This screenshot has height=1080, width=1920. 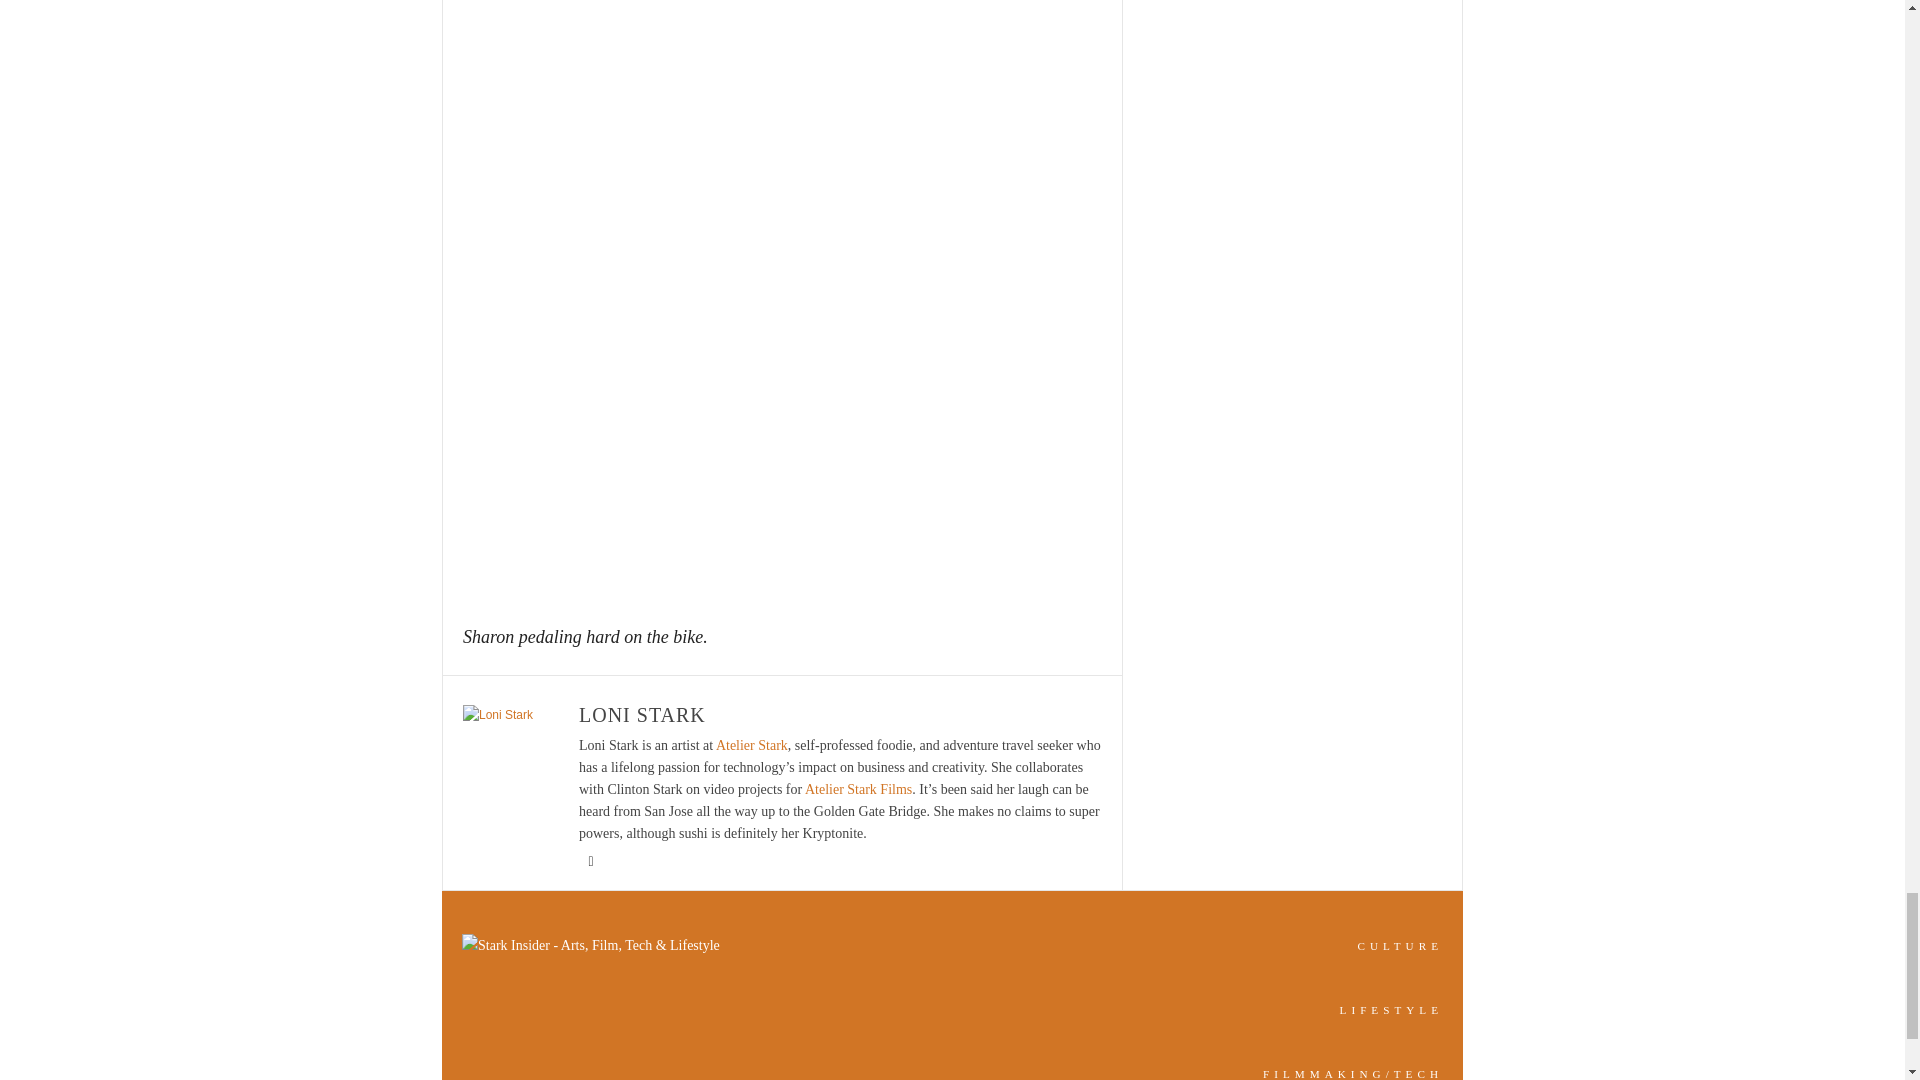 I want to click on Atelier Stark, so click(x=752, y=744).